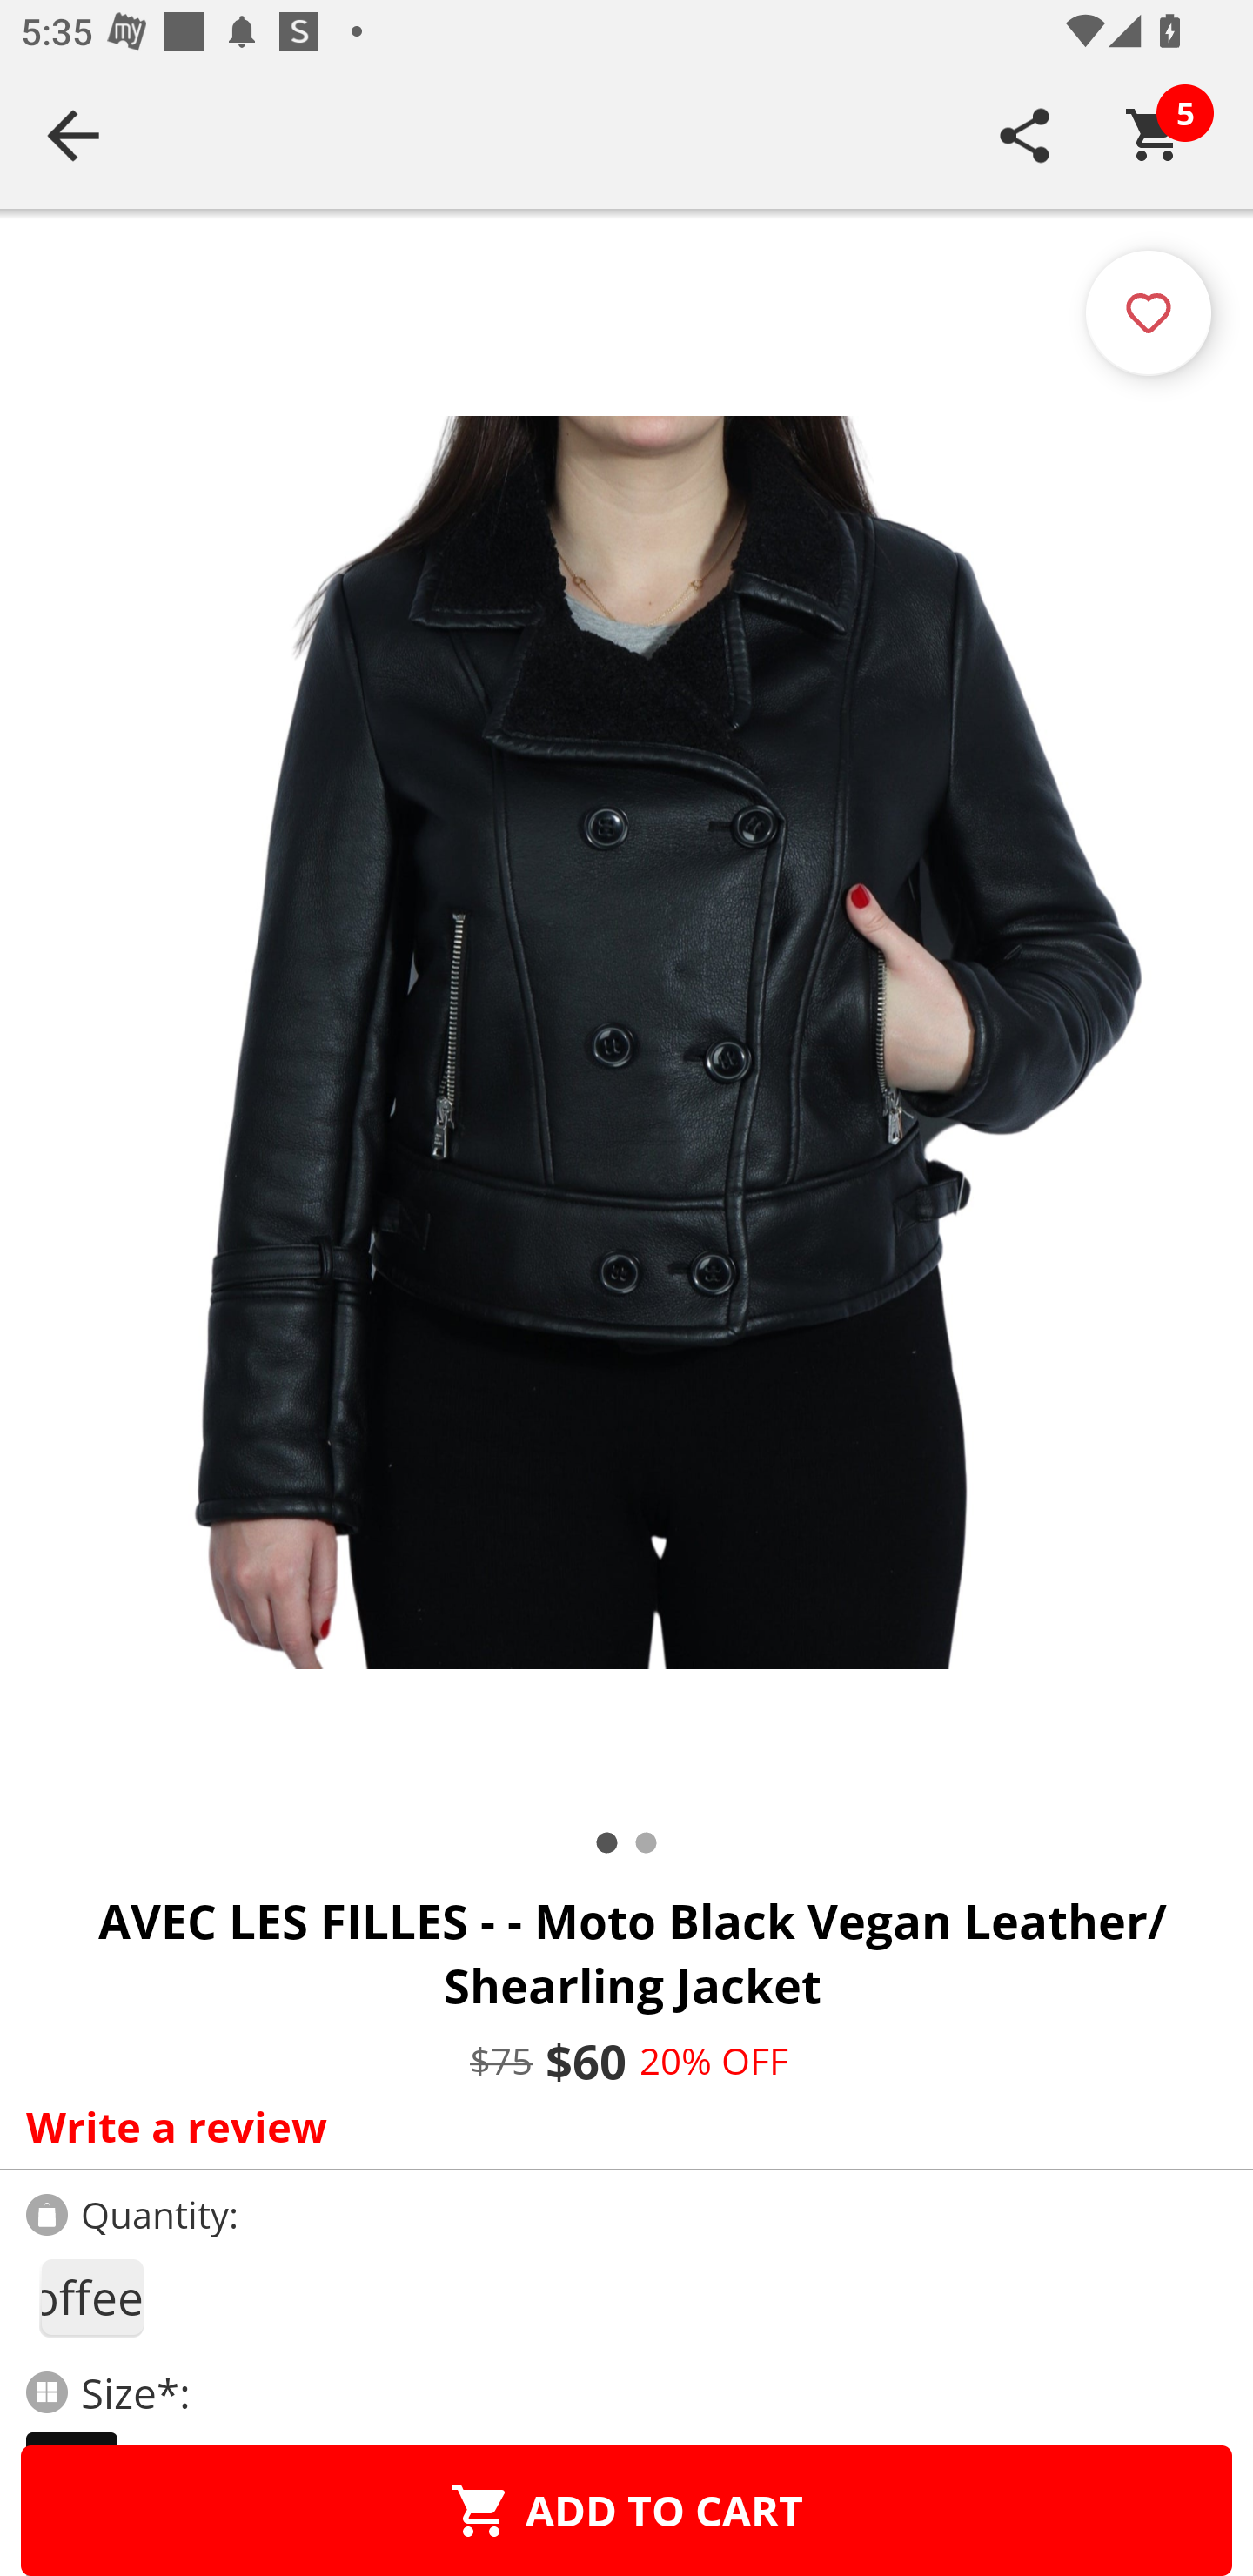 This screenshot has height=2576, width=1253. Describe the element at coordinates (620, 2126) in the screenshot. I see `Write a review` at that location.